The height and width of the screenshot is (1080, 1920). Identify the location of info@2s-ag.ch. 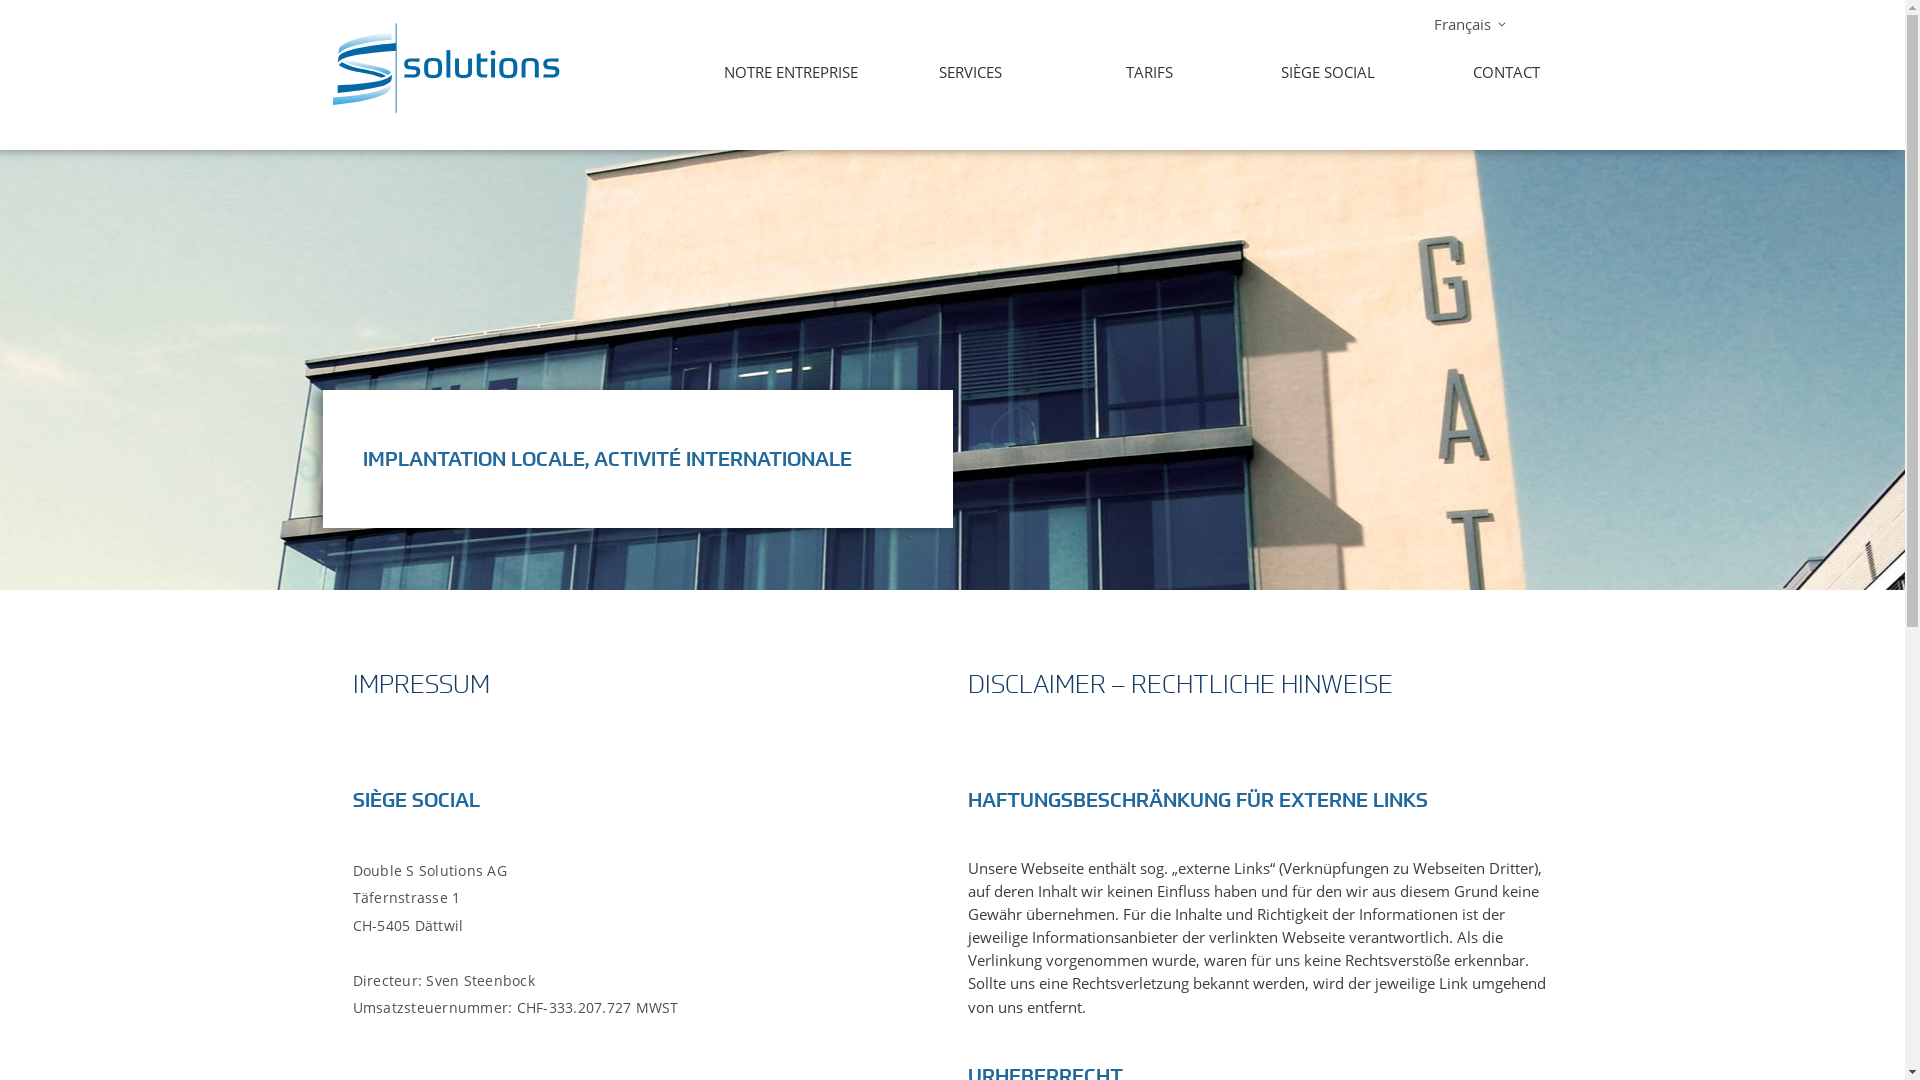
(458, 970).